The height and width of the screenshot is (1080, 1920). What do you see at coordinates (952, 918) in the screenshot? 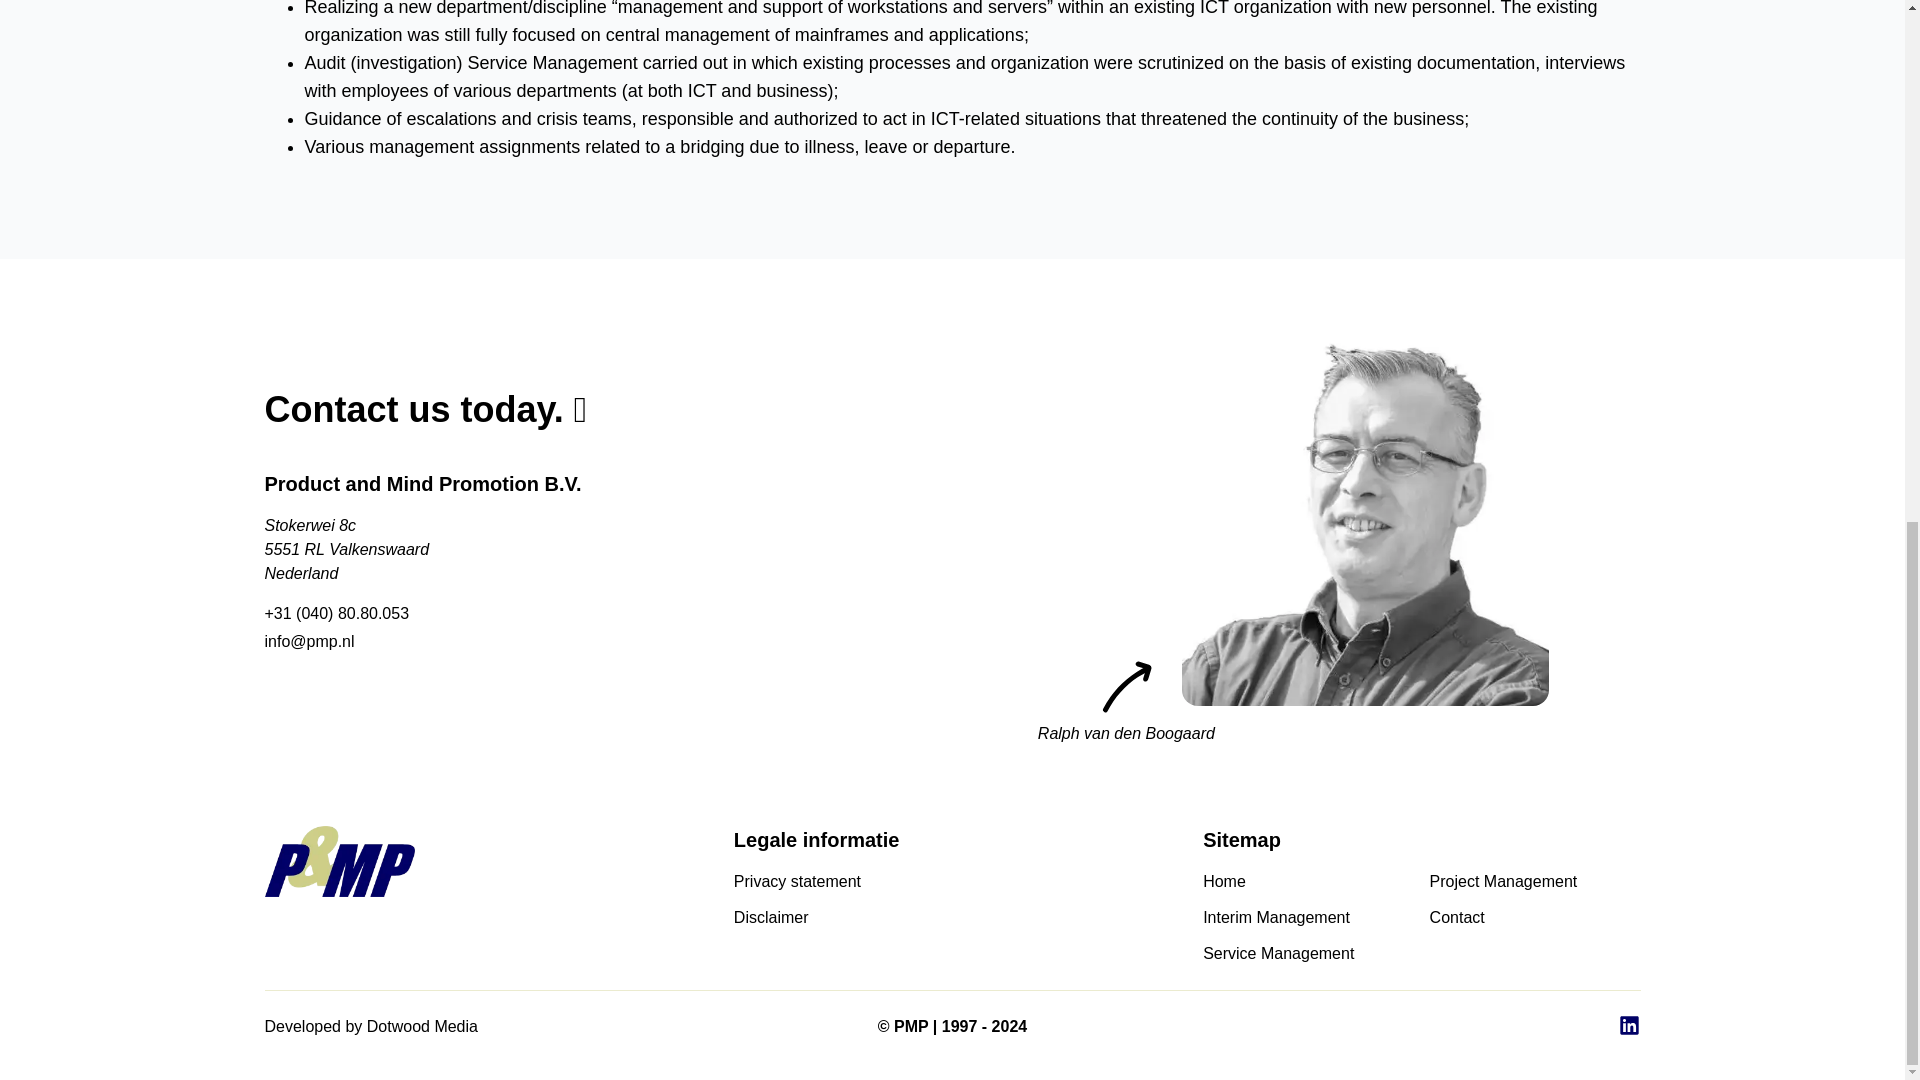
I see `Disclaimer` at bounding box center [952, 918].